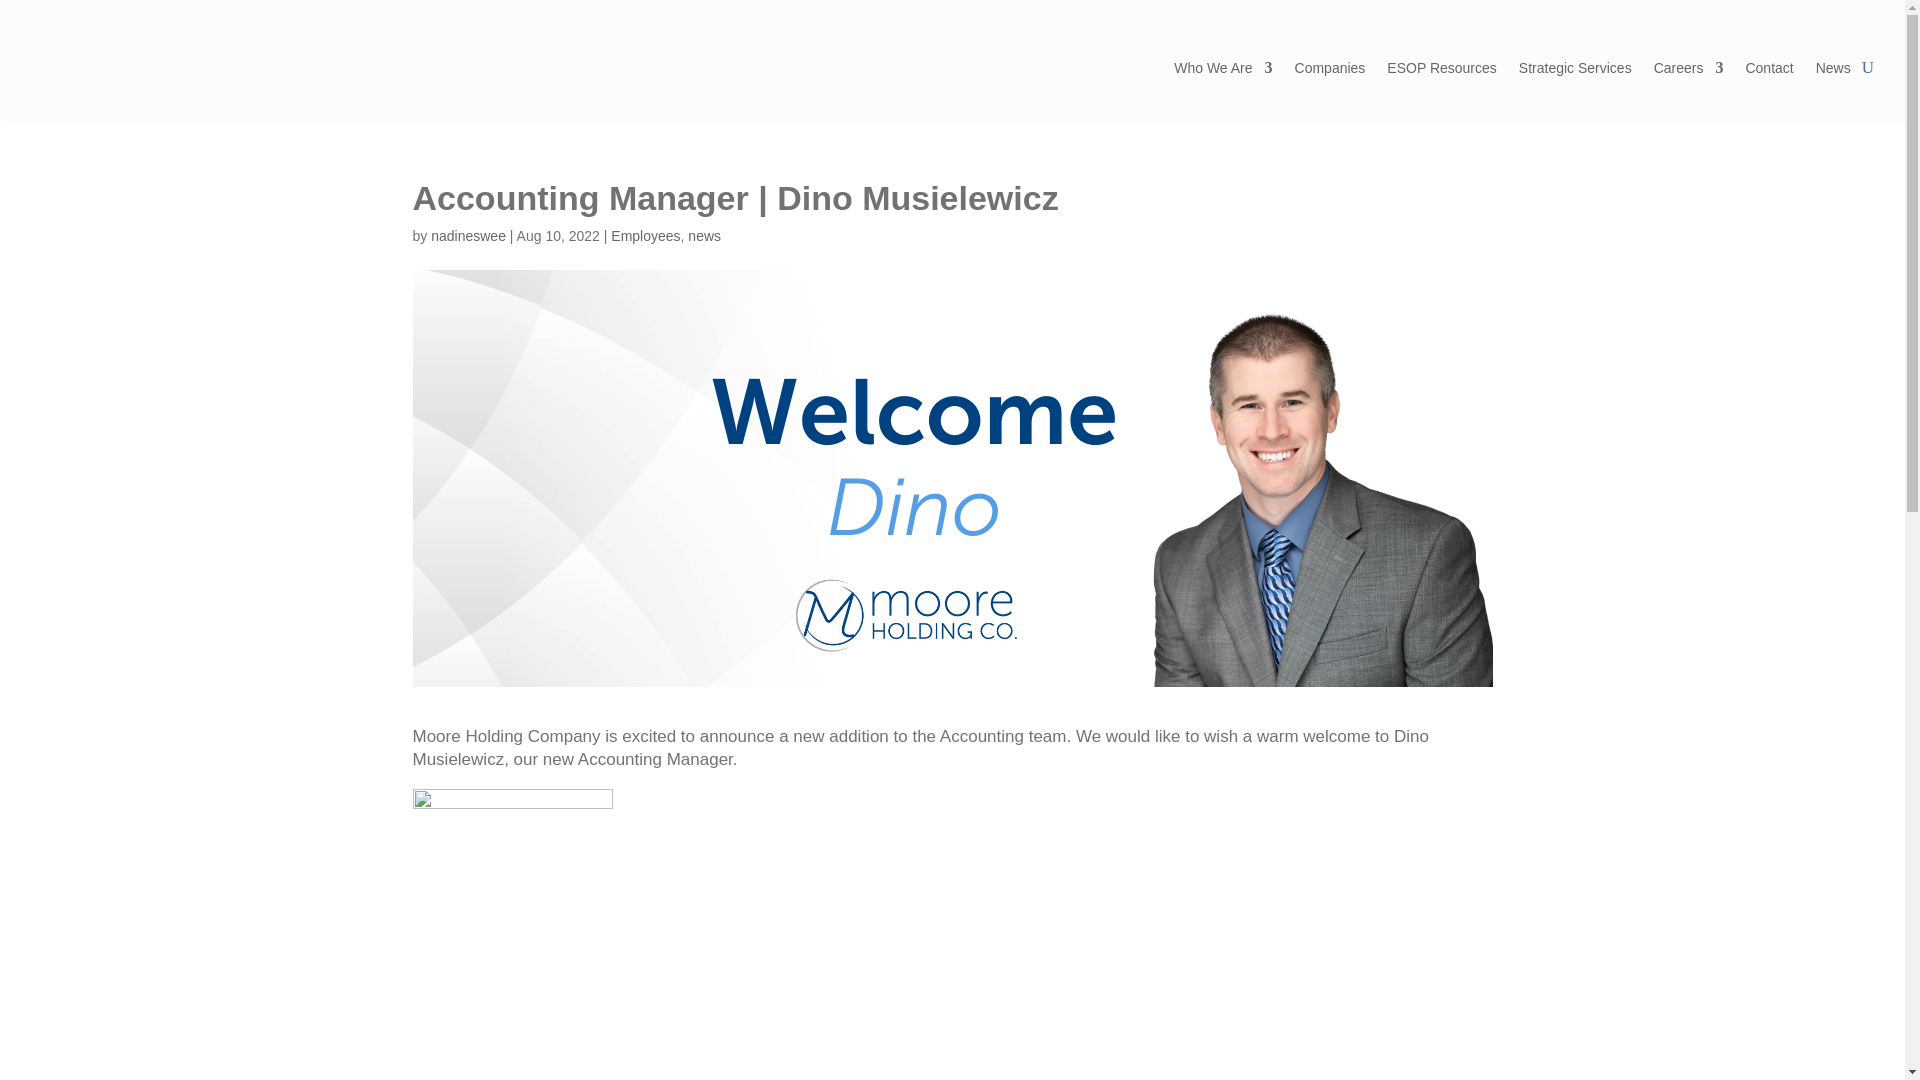  I want to click on ESOP Resources, so click(1440, 68).